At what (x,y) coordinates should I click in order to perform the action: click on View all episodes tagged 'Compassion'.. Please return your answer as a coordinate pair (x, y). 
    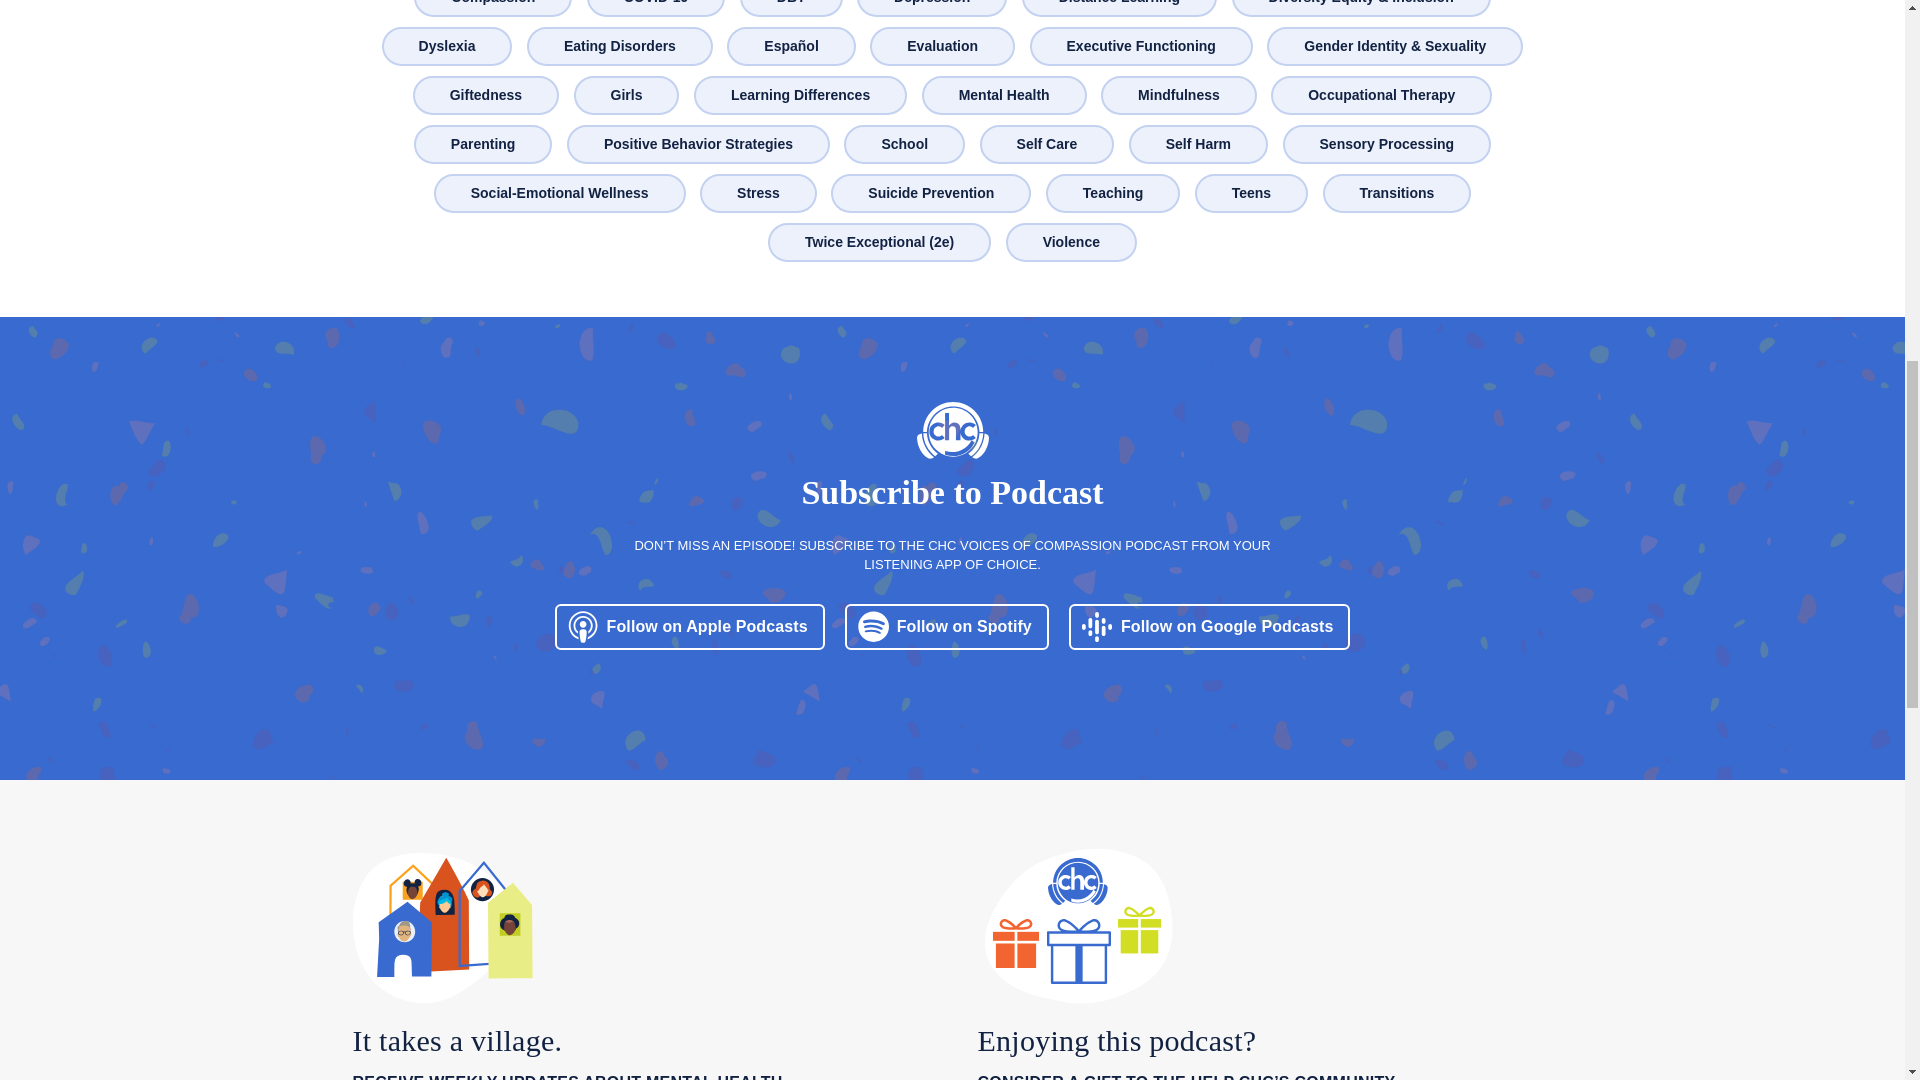
    Looking at the image, I should click on (492, 10).